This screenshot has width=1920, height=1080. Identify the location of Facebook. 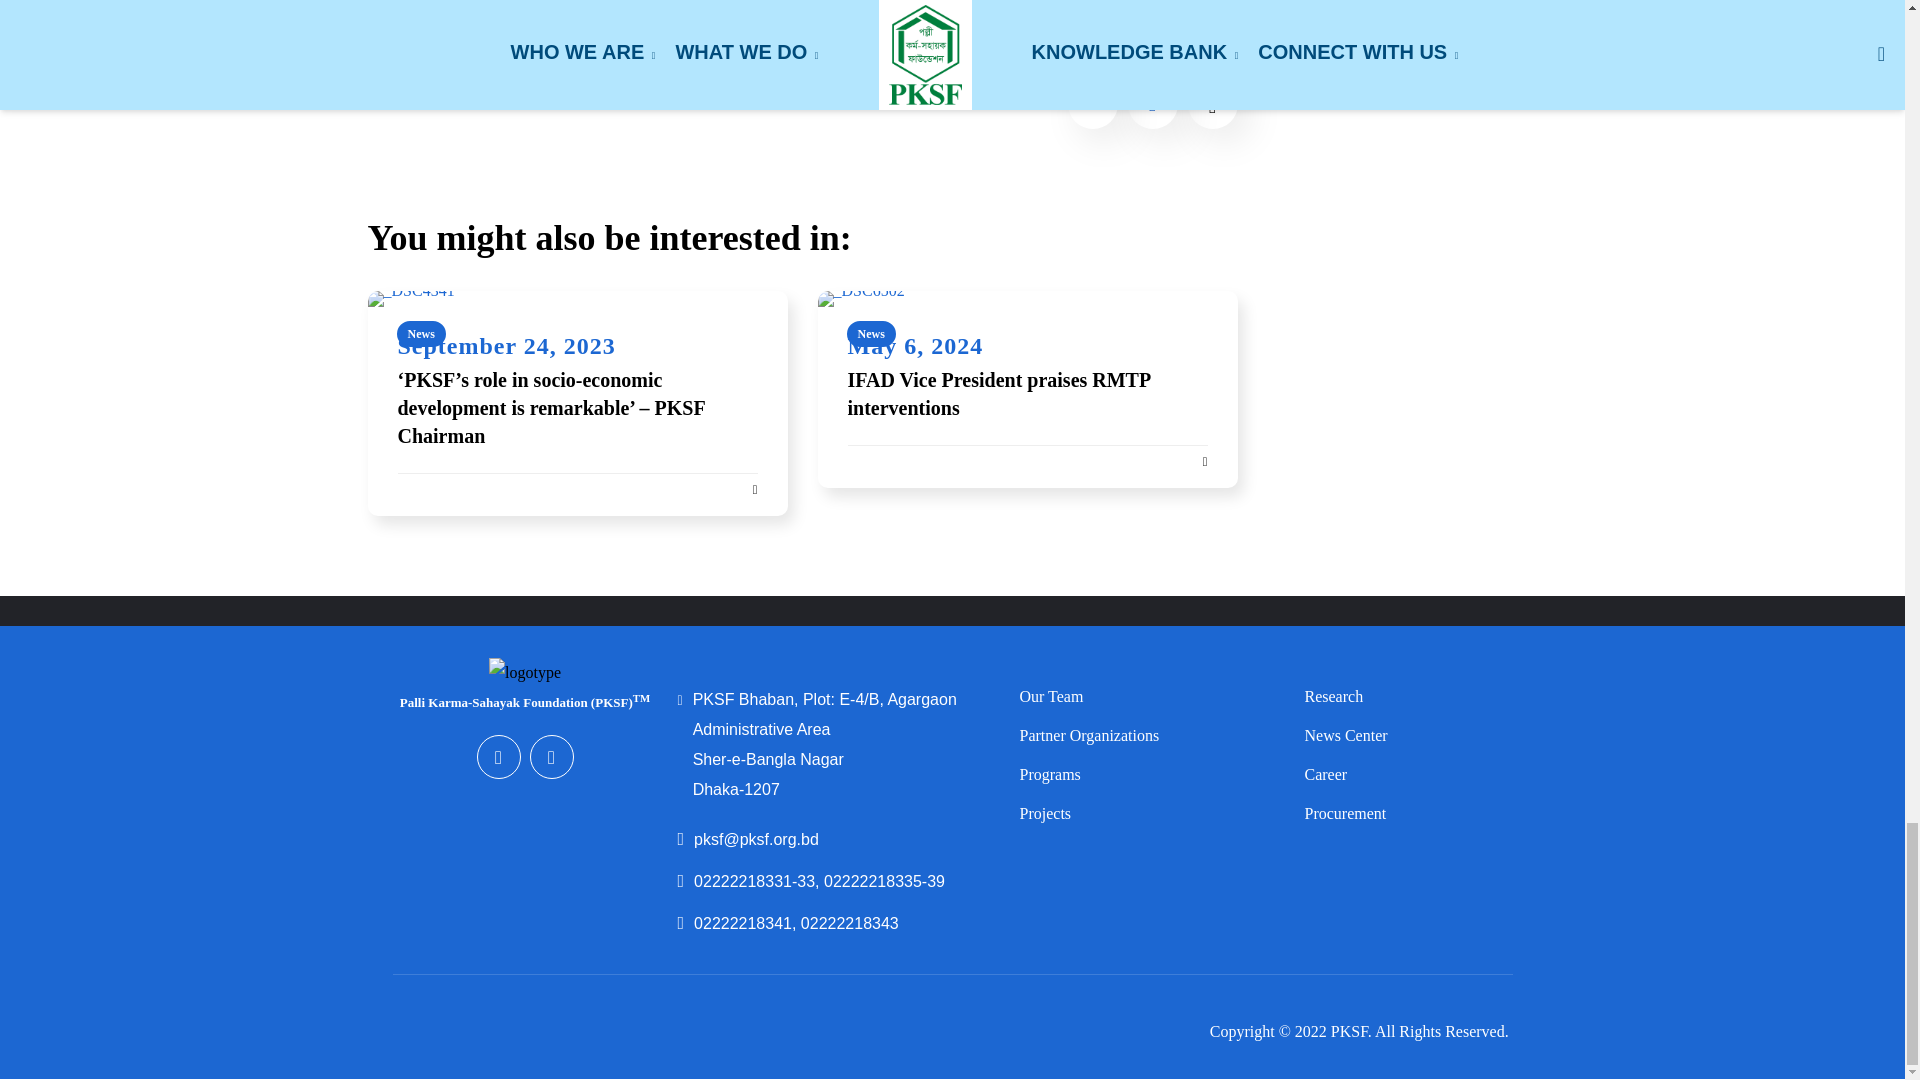
(498, 756).